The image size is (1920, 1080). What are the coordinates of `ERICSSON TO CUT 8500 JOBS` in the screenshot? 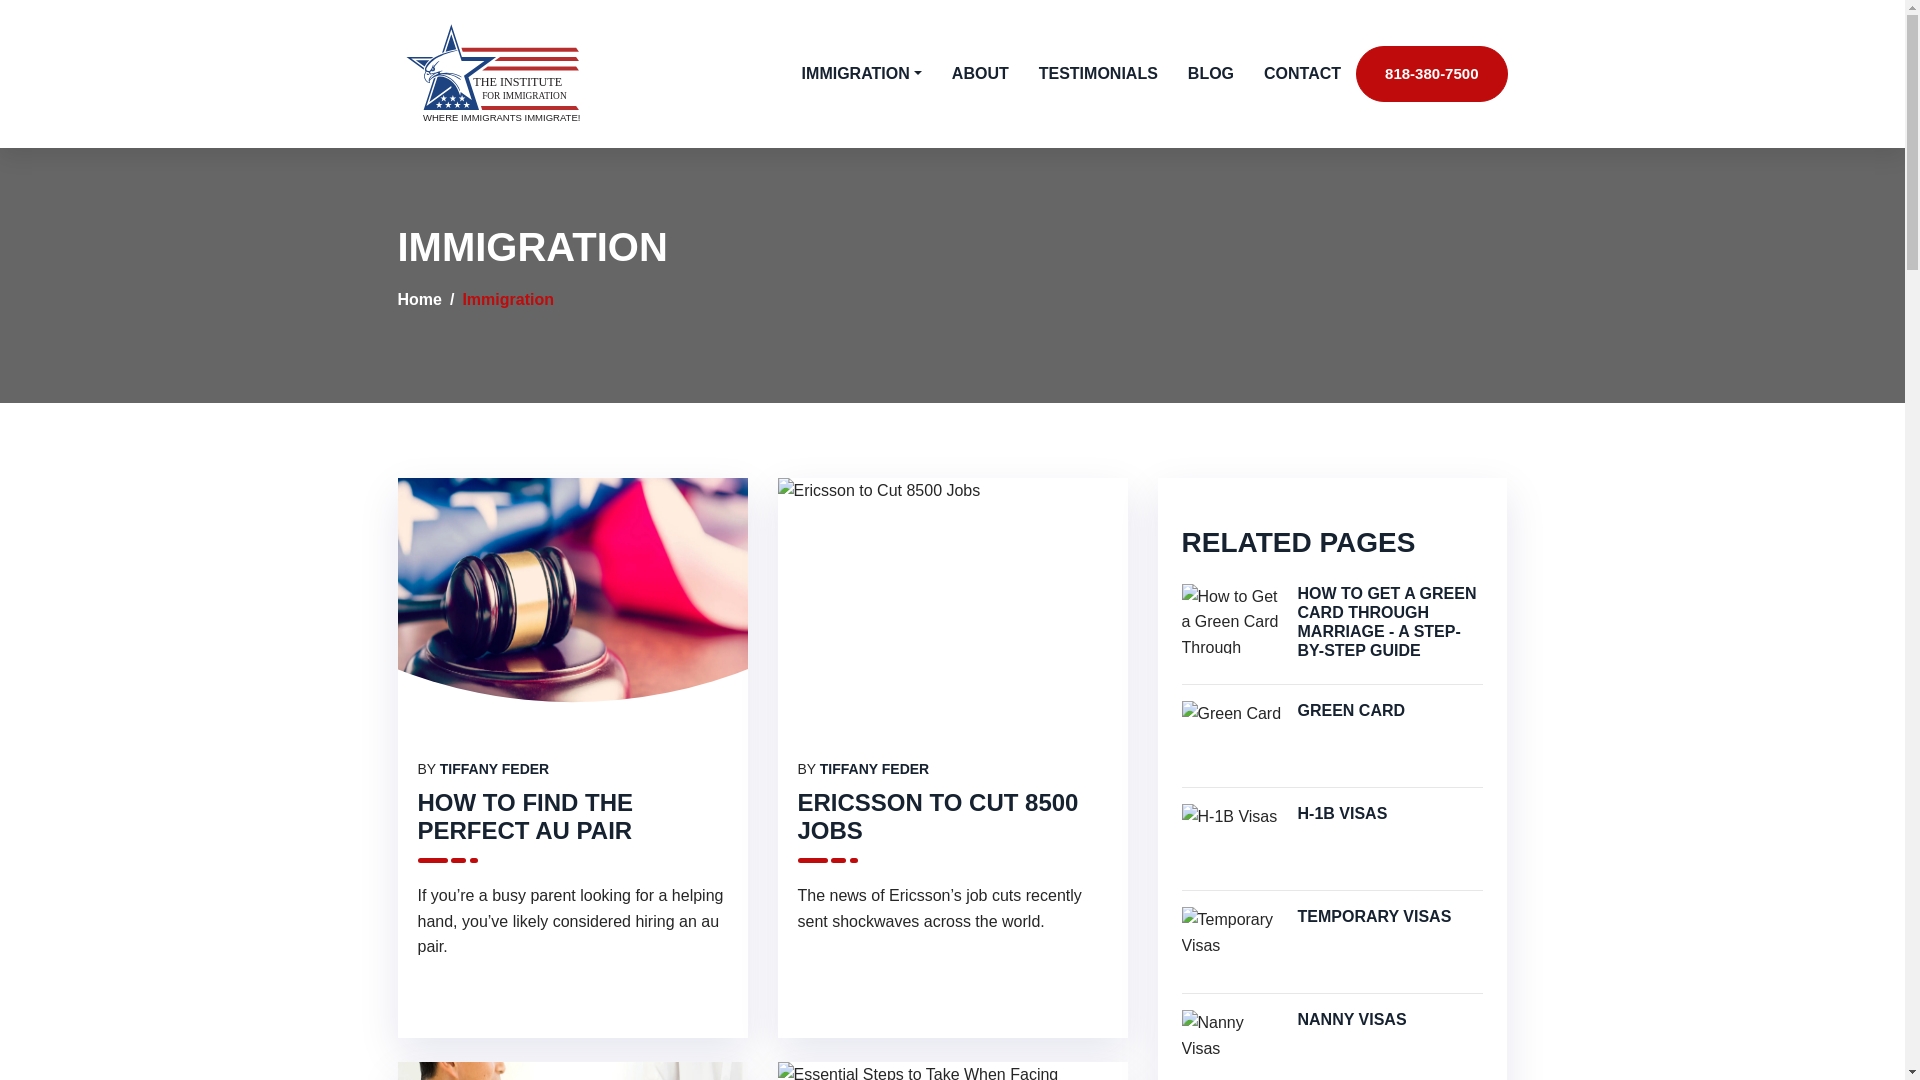 It's located at (938, 816).